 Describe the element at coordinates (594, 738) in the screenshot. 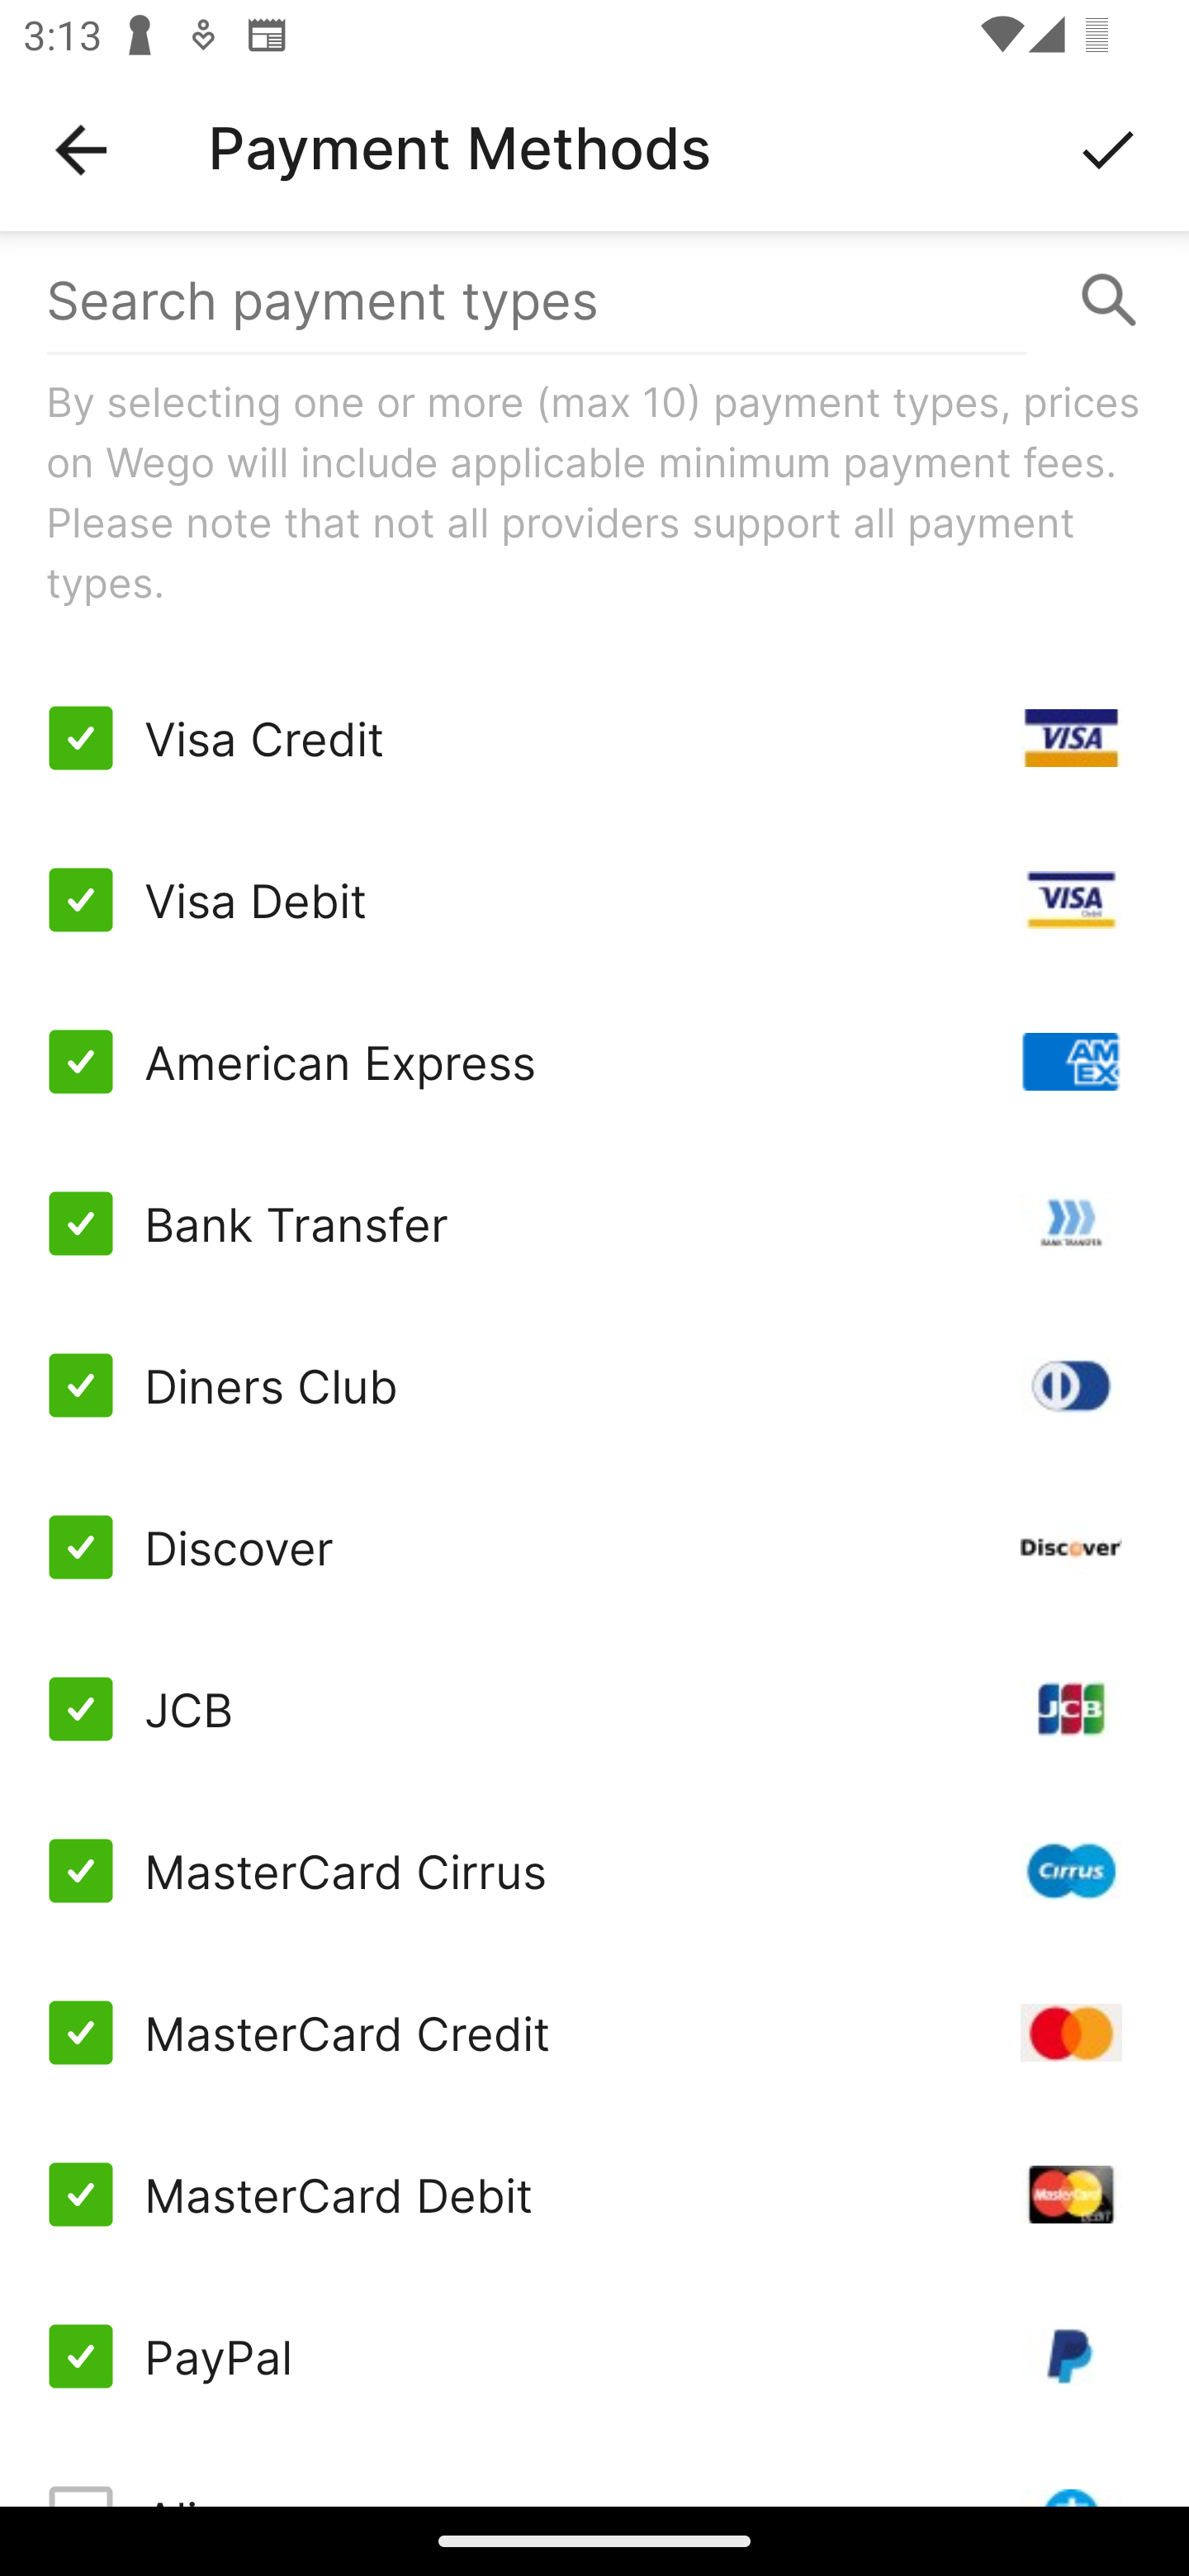

I see `Visa Credit` at that location.